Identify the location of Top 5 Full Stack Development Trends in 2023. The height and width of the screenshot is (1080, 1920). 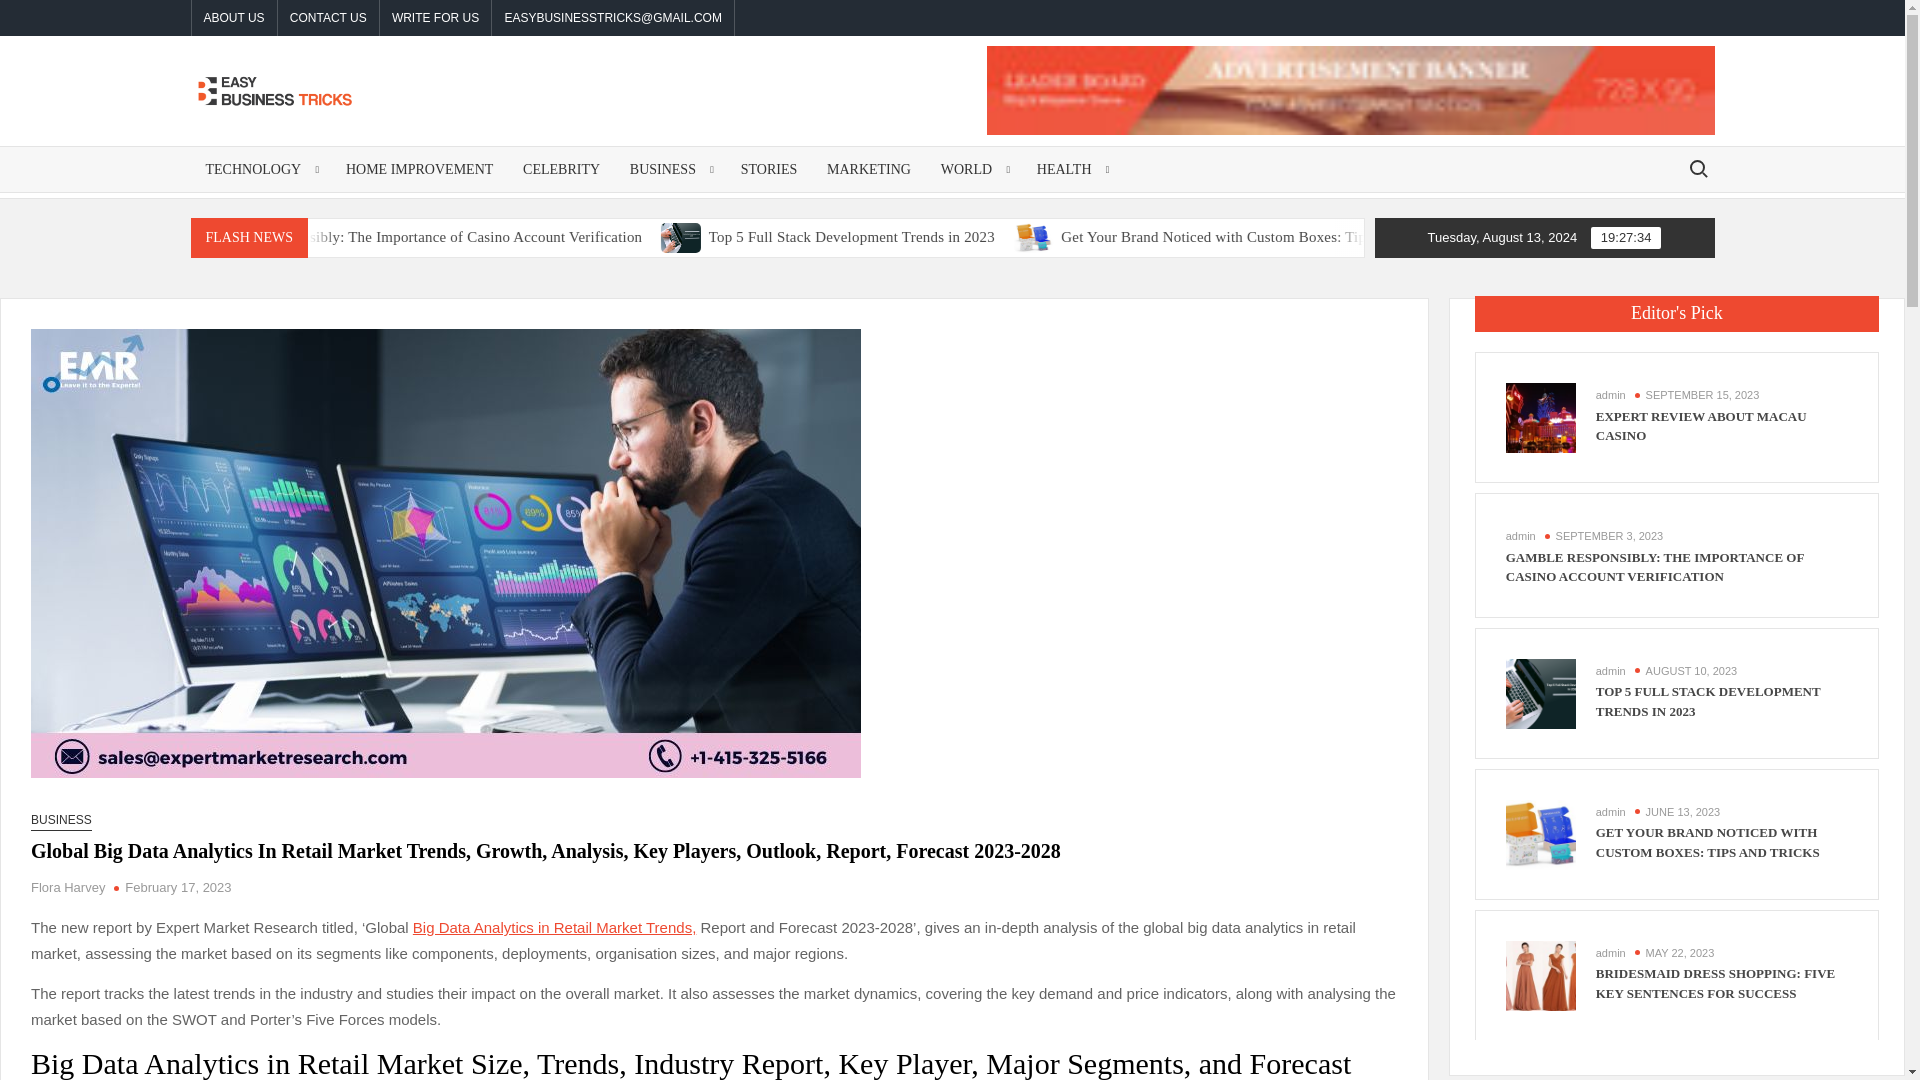
(830, 236).